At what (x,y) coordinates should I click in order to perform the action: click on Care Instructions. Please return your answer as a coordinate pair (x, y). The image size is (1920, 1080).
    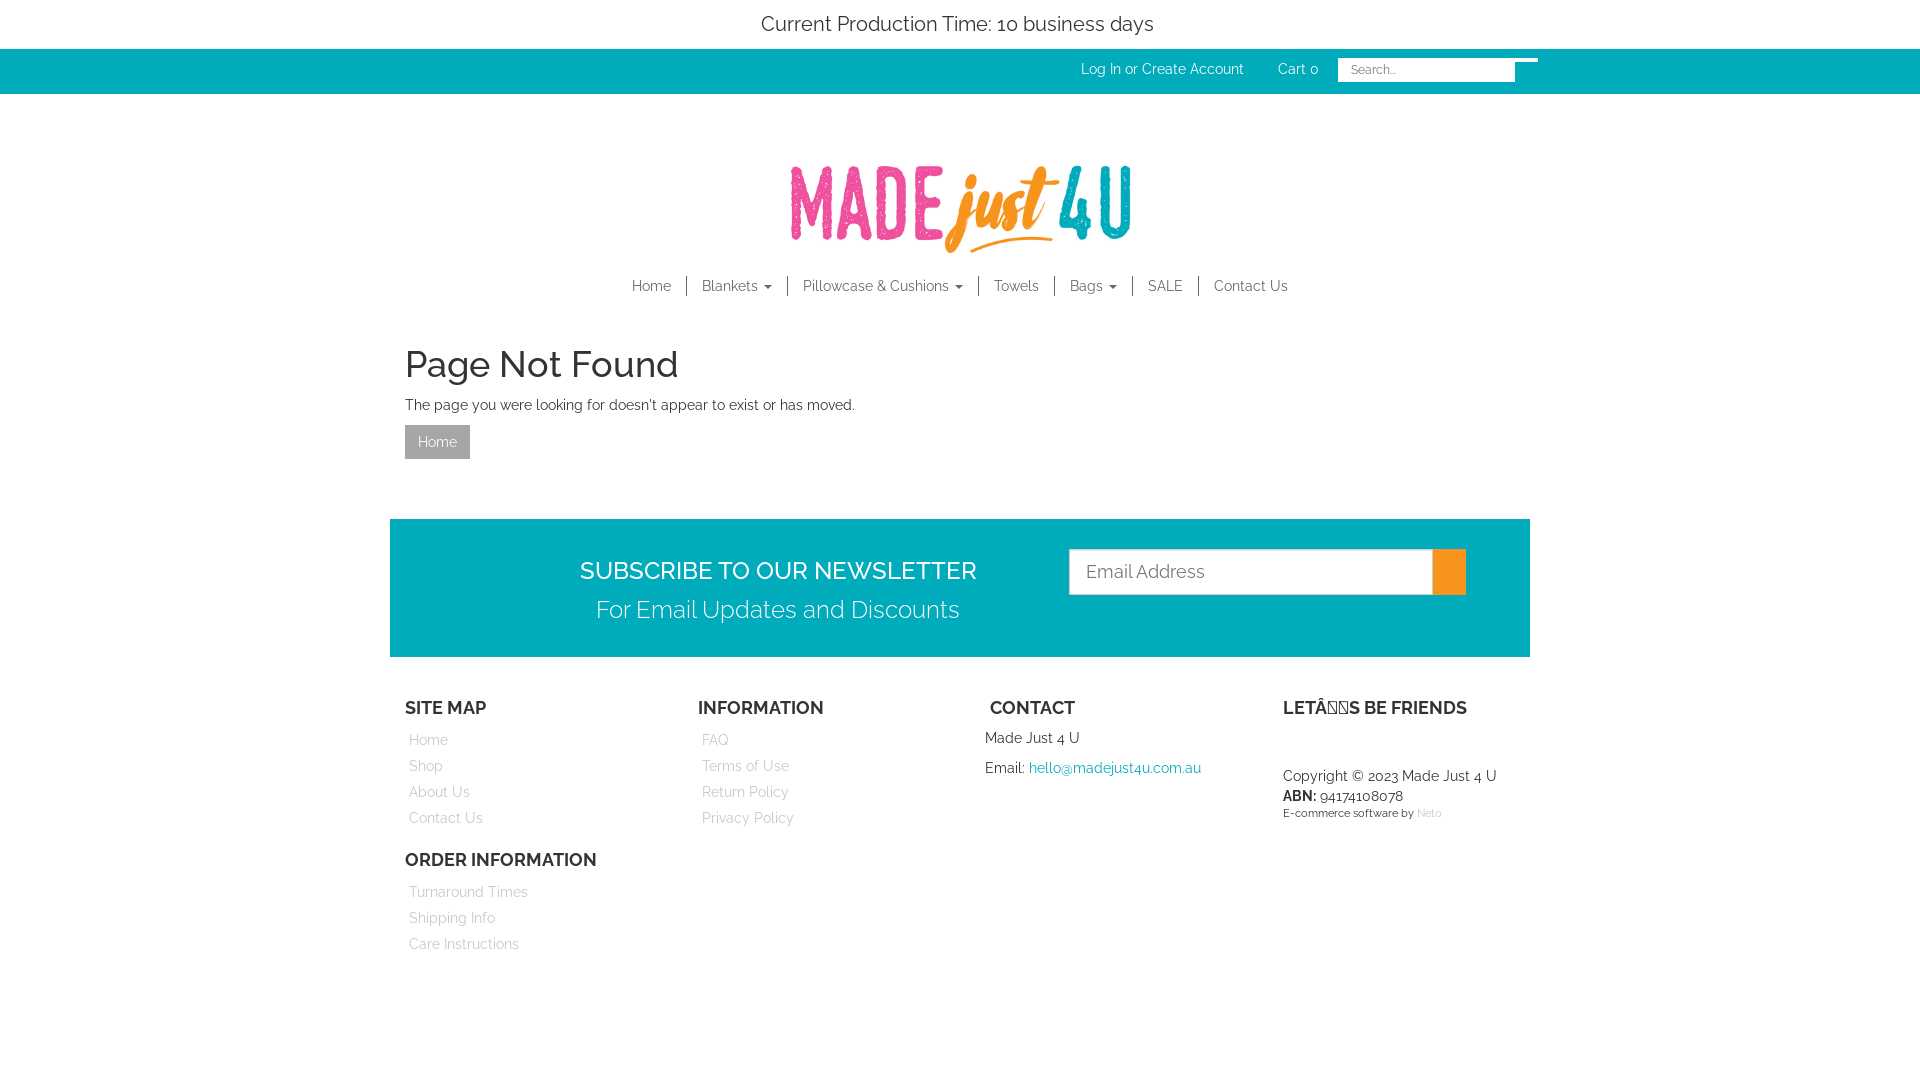
    Looking at the image, I should click on (529, 944).